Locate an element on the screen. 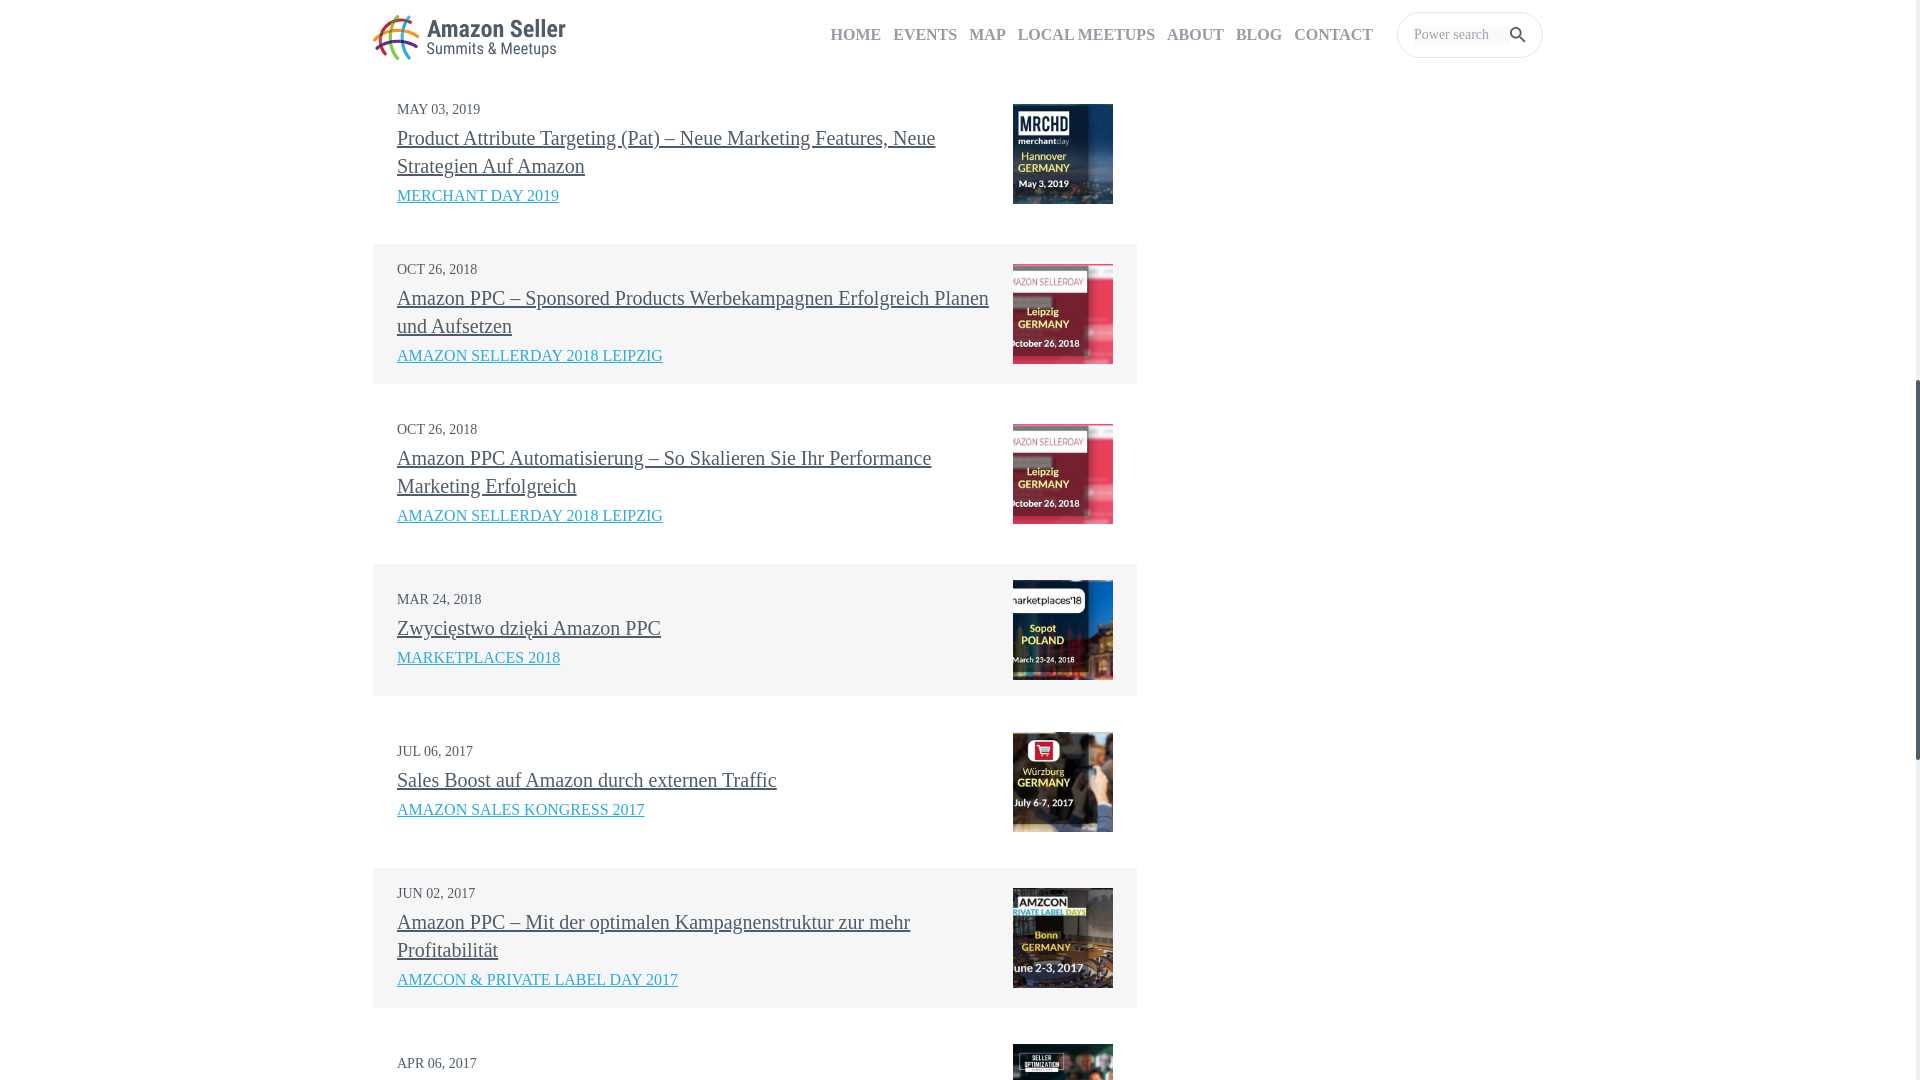 This screenshot has height=1080, width=1920. AMAZON SALES KONGRESS 2017 is located at coordinates (521, 816).